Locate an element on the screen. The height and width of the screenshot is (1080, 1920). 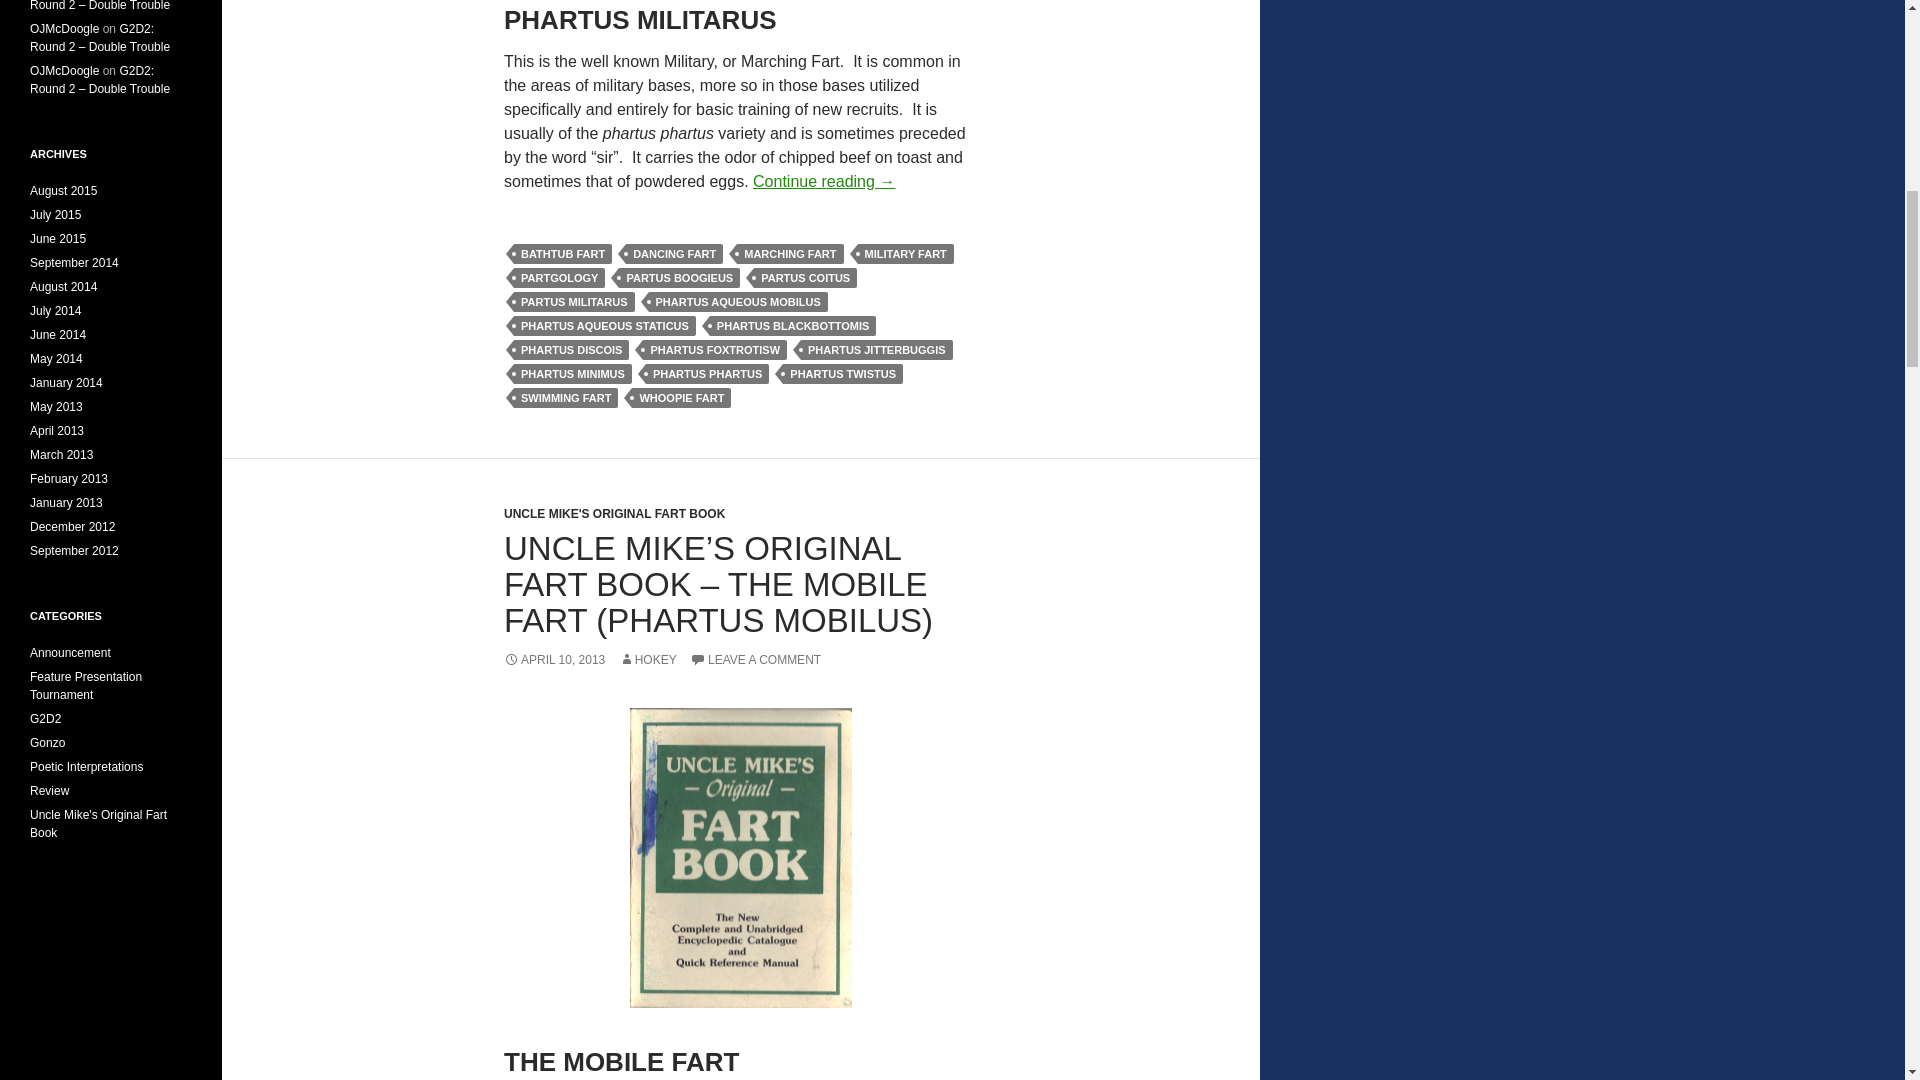
PHARTUS DISCOIS is located at coordinates (572, 350).